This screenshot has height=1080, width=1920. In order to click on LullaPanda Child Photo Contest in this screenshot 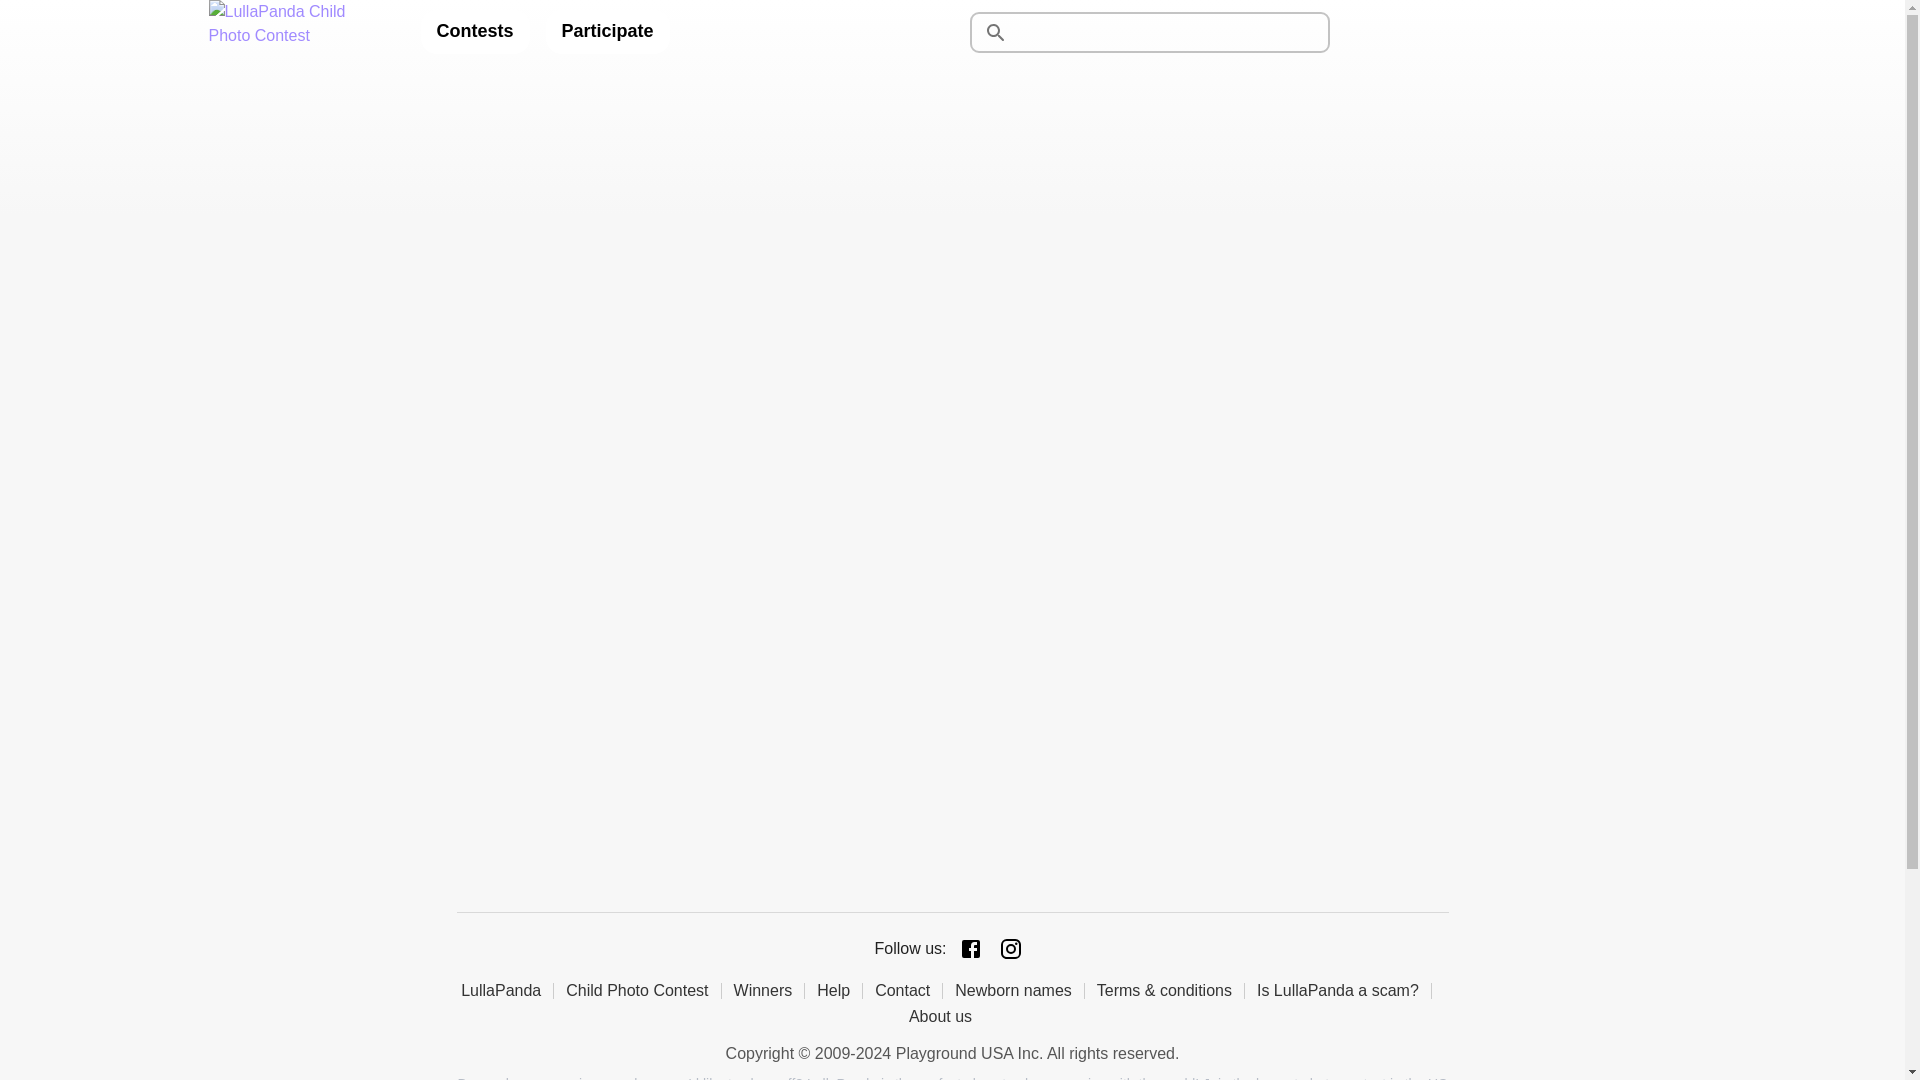, I will do `click(297, 32)`.